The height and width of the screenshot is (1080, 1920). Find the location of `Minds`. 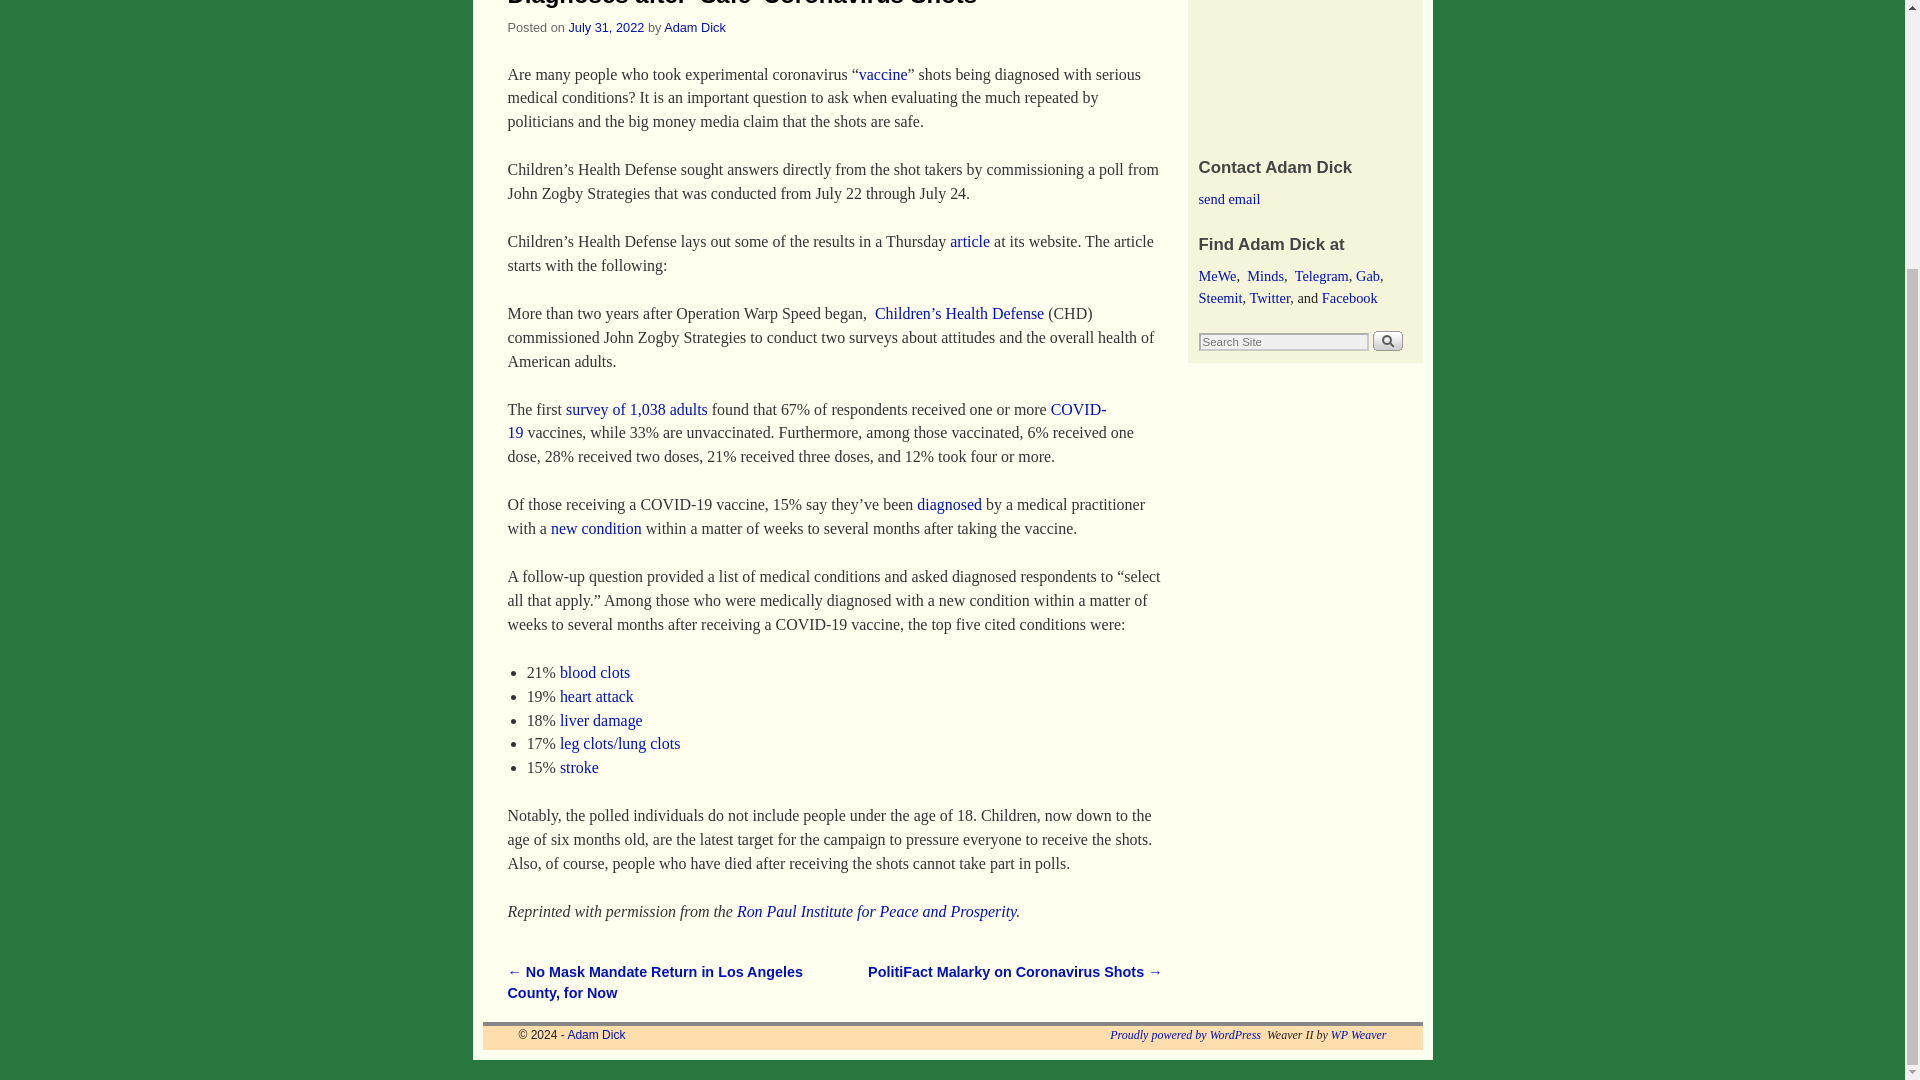

Minds is located at coordinates (1265, 276).